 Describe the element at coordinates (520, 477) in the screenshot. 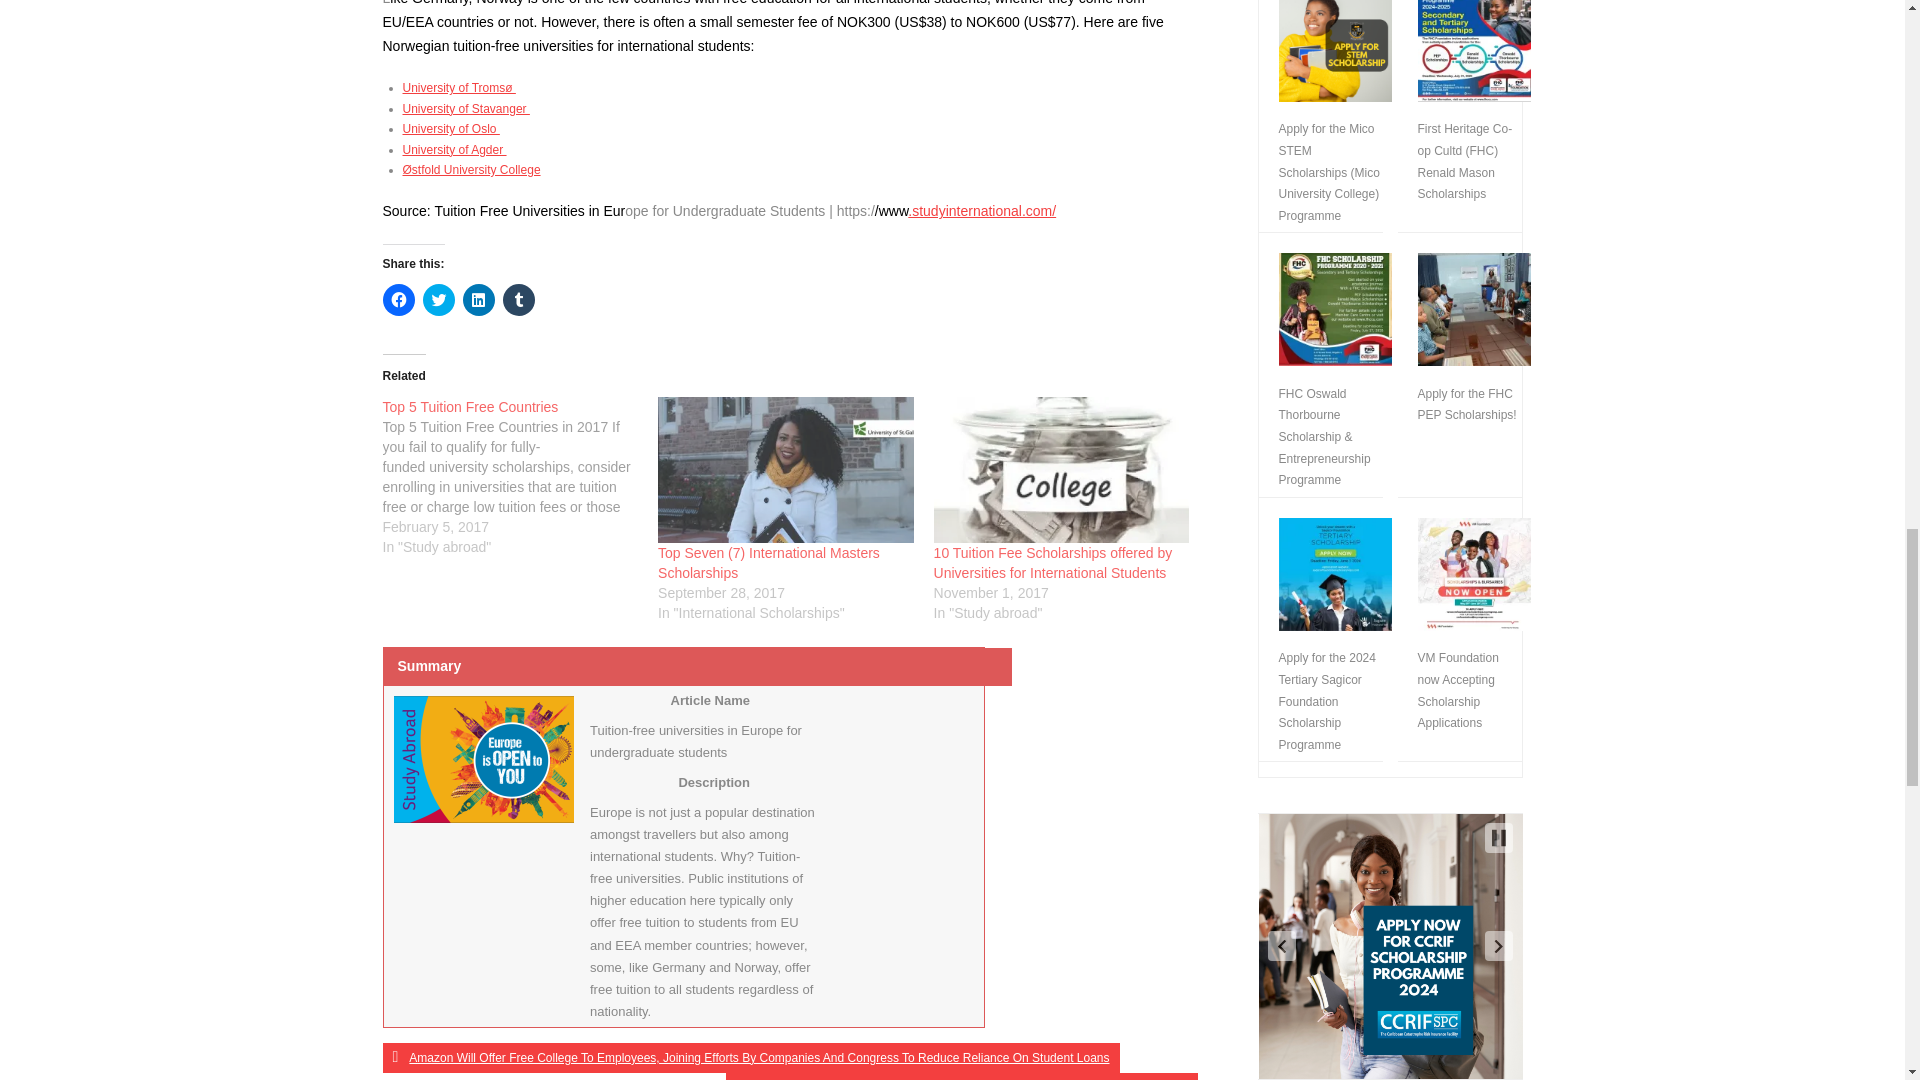

I see `Top 5 Tuition Free Countries` at that location.